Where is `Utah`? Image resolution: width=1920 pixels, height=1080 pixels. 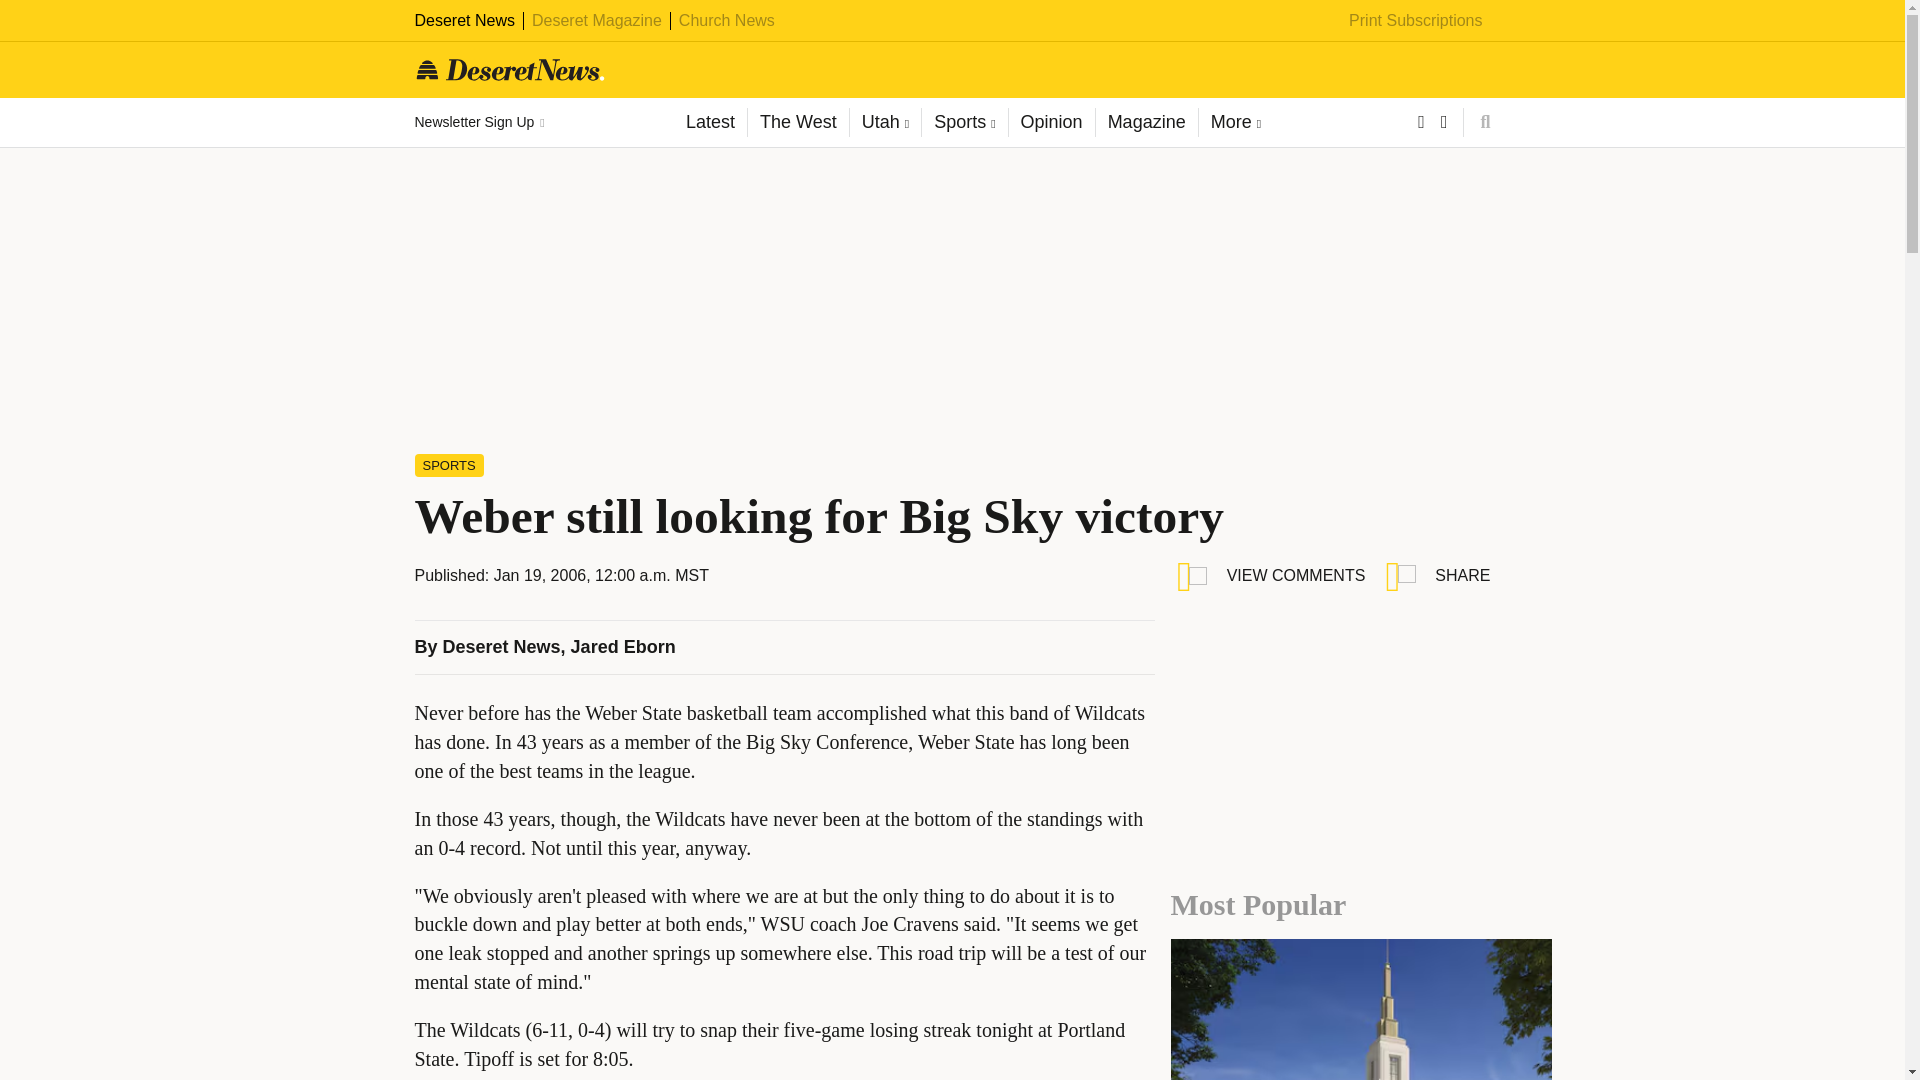 Utah is located at coordinates (884, 122).